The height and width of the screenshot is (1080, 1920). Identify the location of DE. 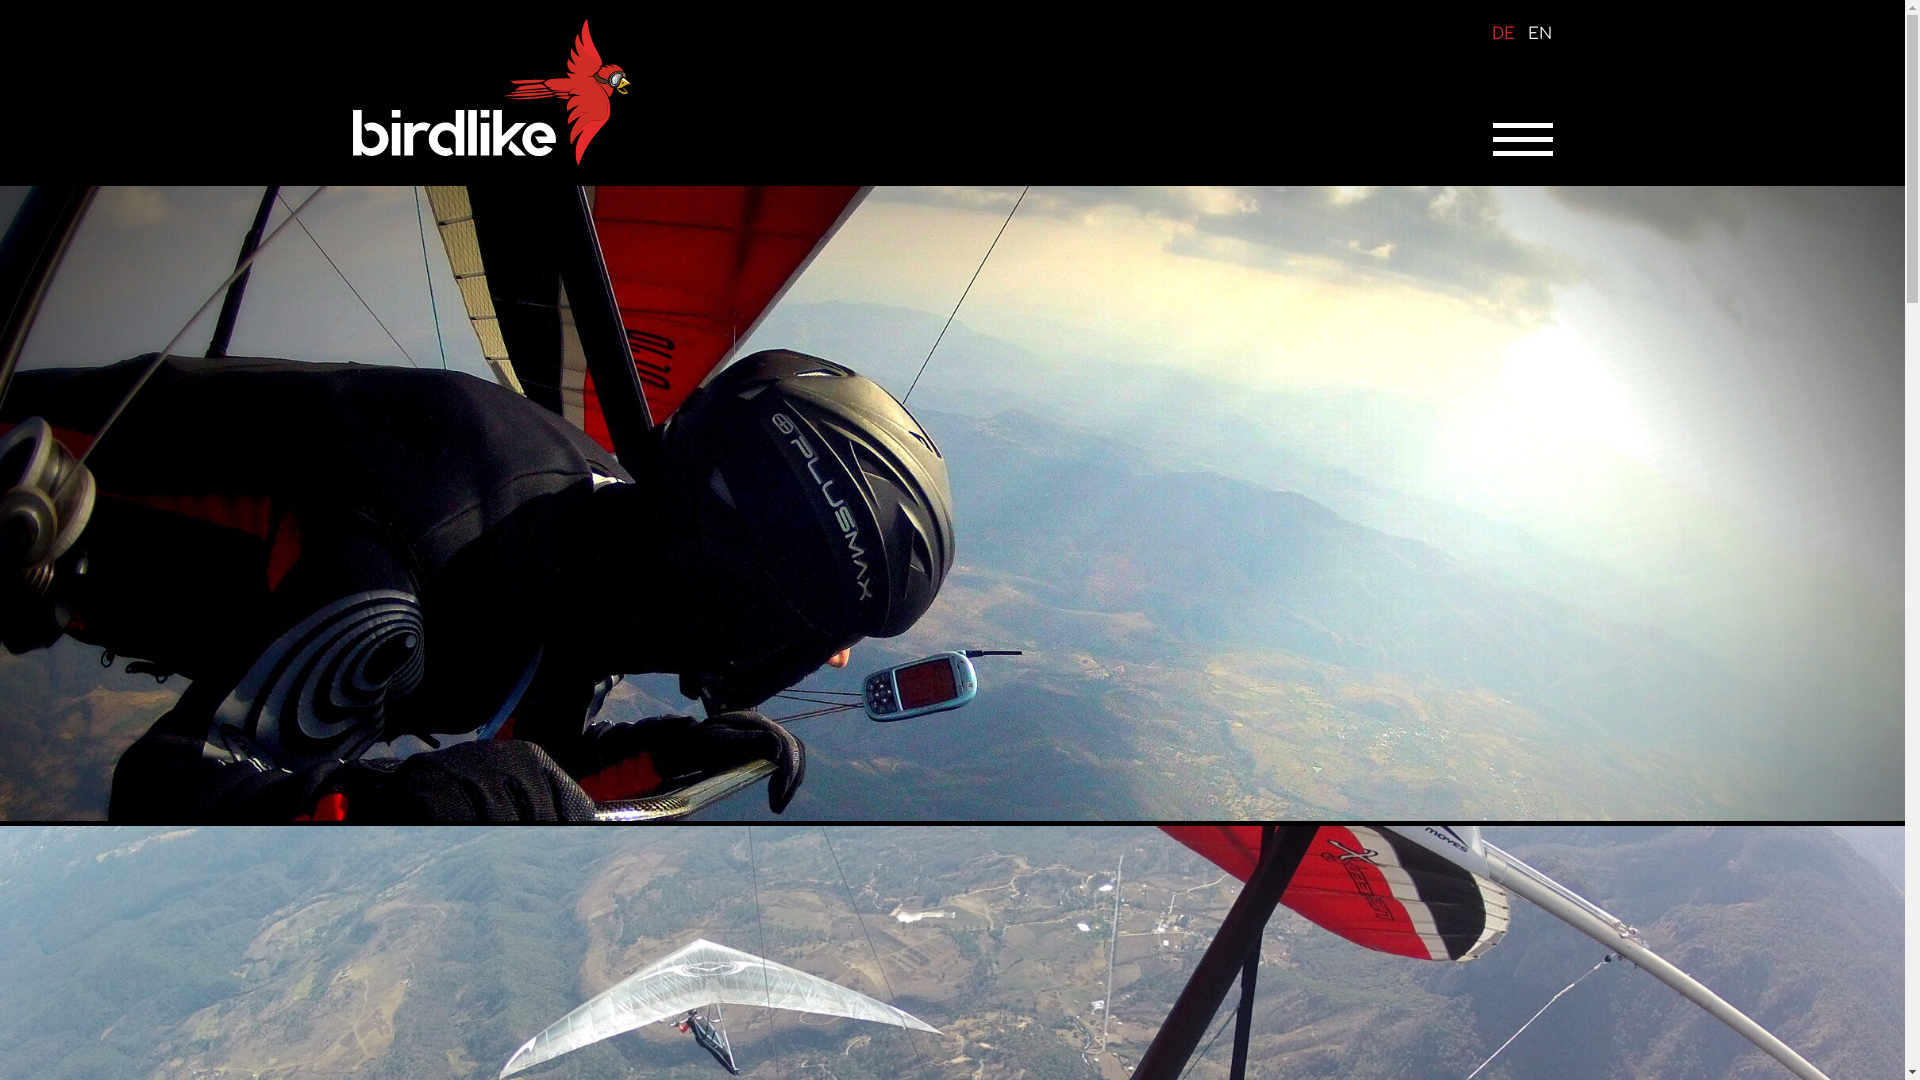
(1504, 34).